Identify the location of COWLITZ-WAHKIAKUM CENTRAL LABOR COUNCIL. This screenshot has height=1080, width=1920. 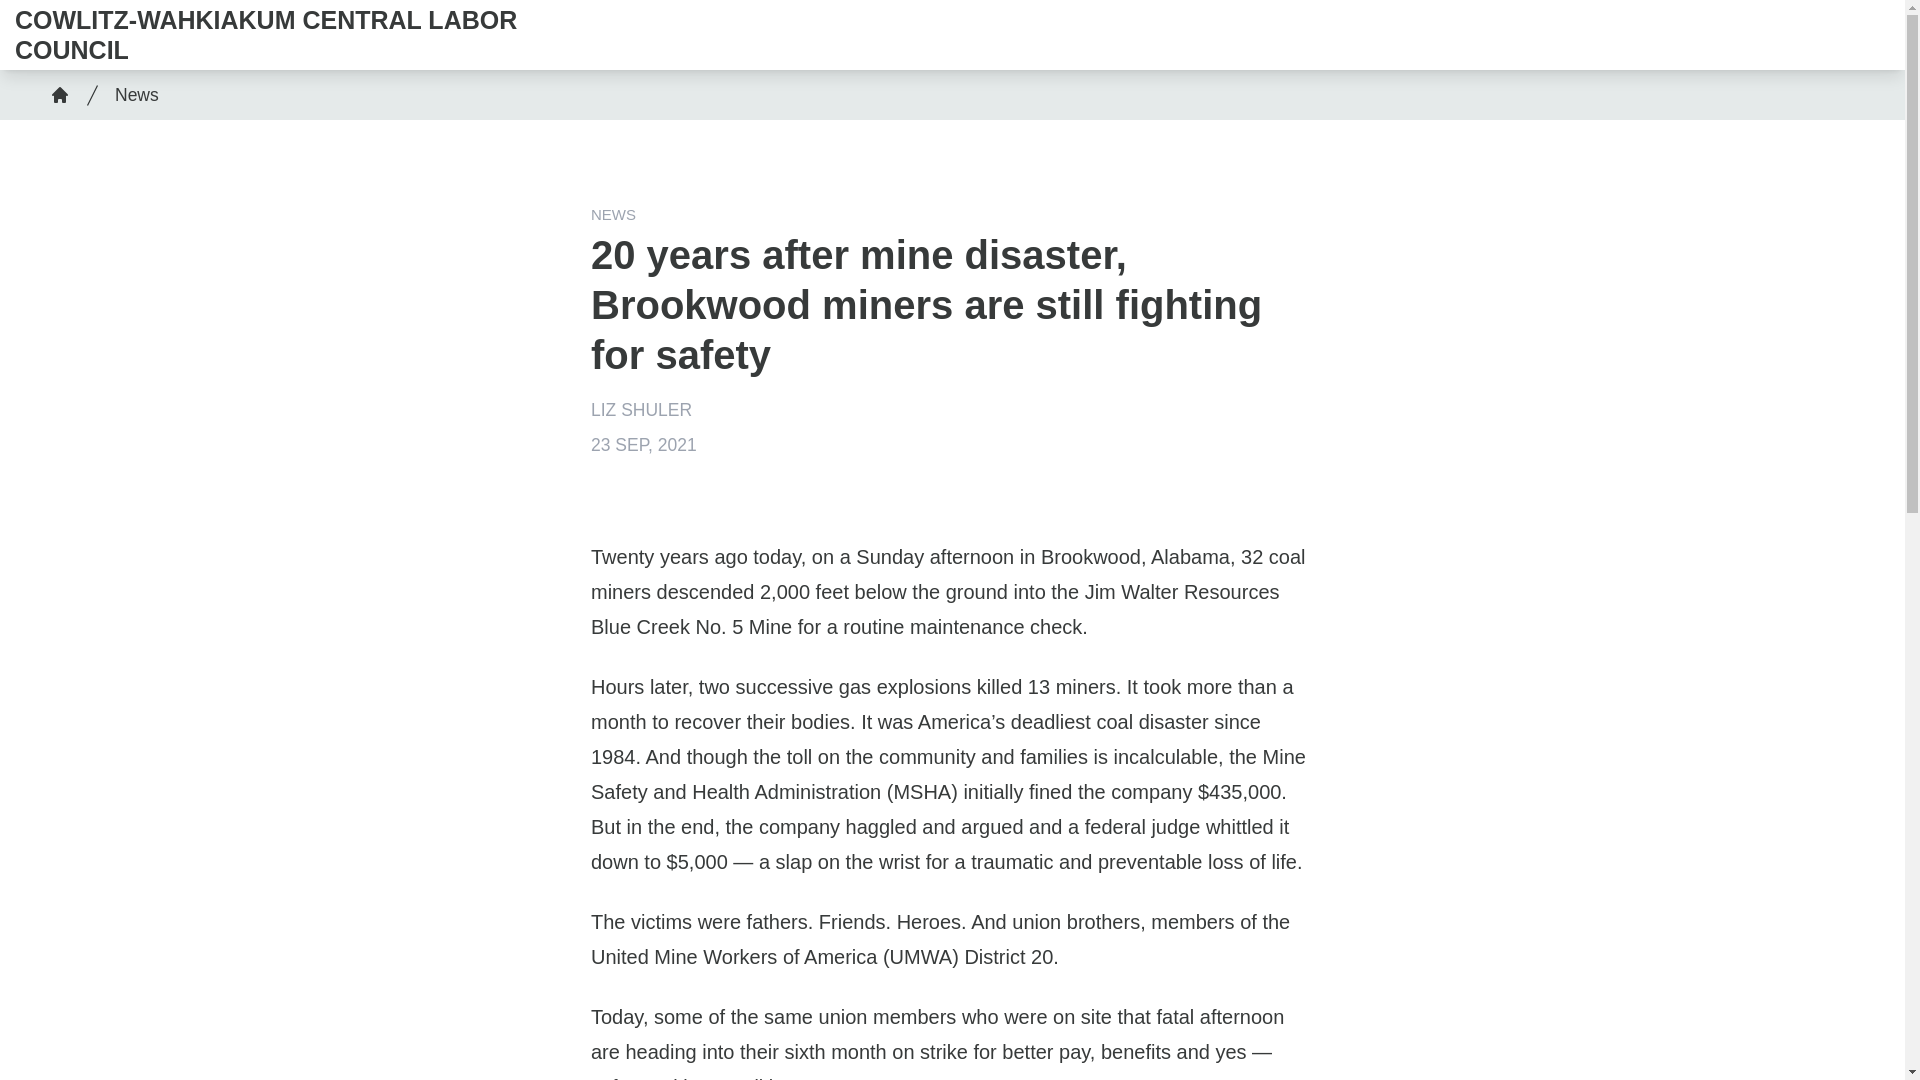
(272, 34).